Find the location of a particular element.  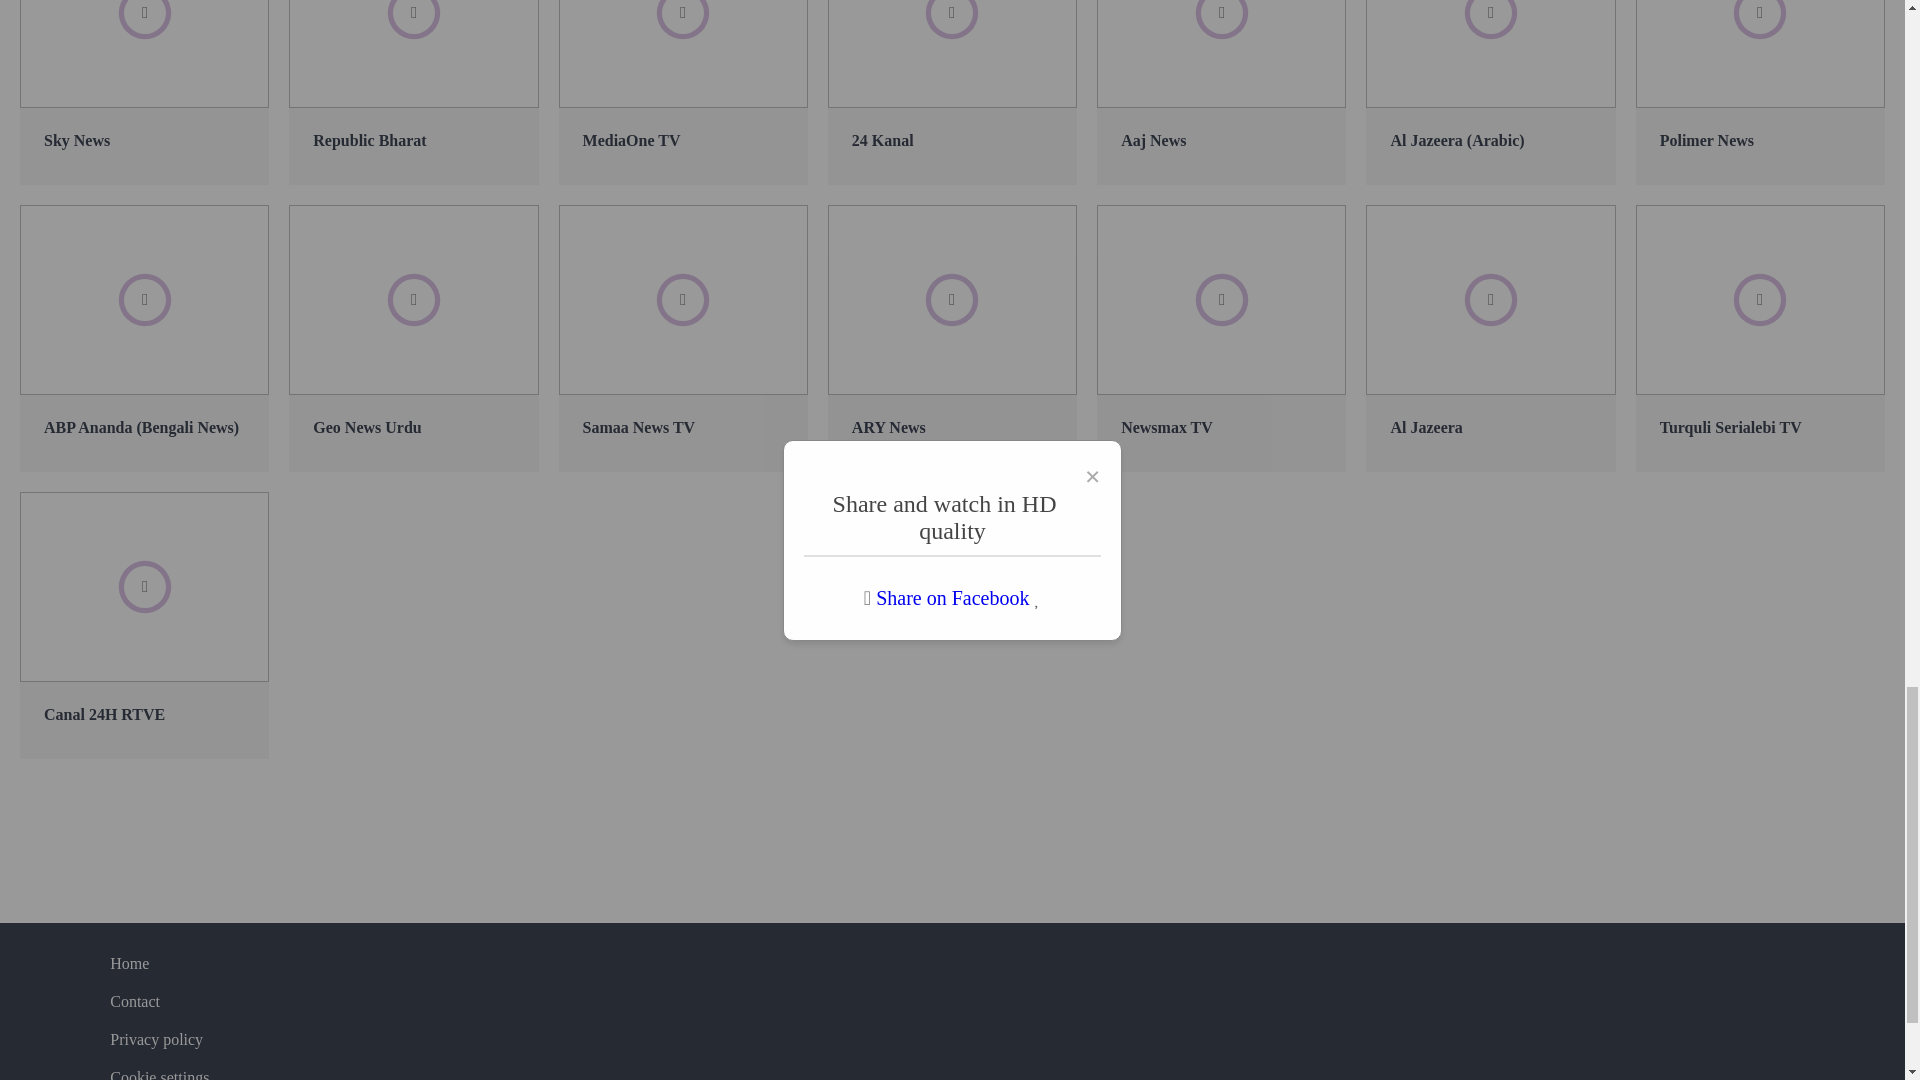

Cookie settings is located at coordinates (159, 1074).